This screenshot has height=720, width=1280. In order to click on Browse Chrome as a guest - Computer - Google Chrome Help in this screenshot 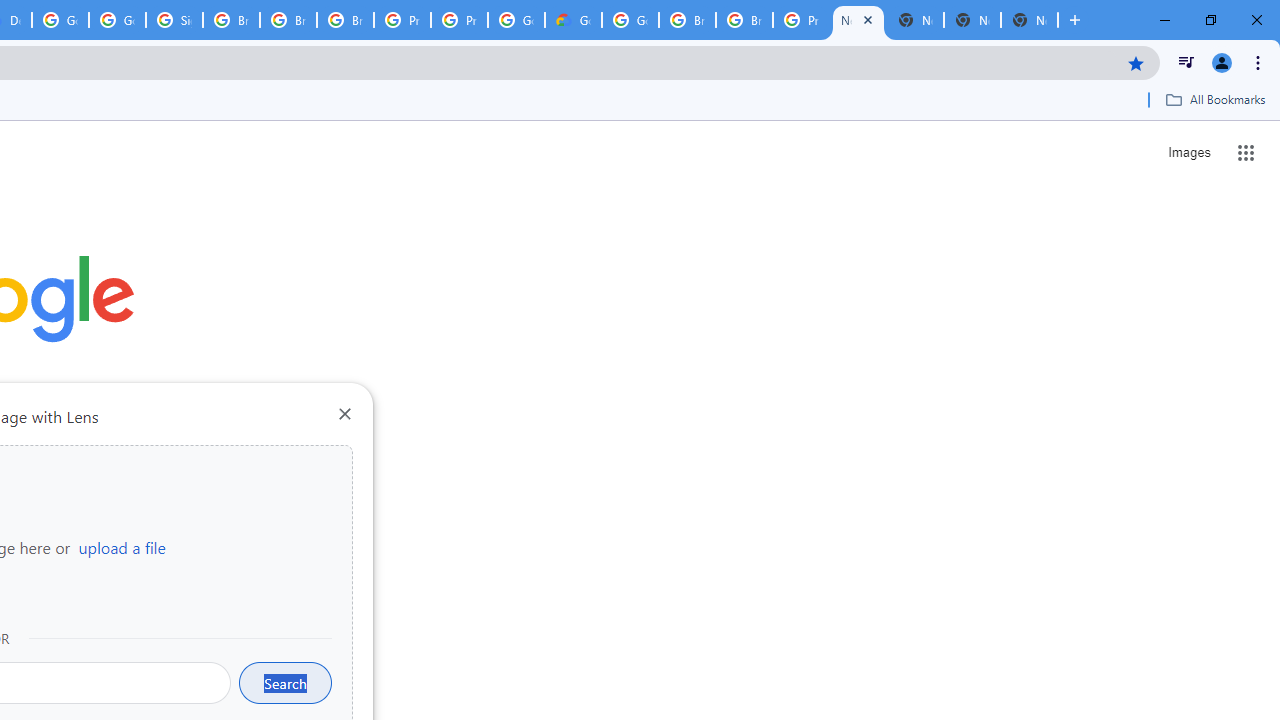, I will do `click(288, 20)`.